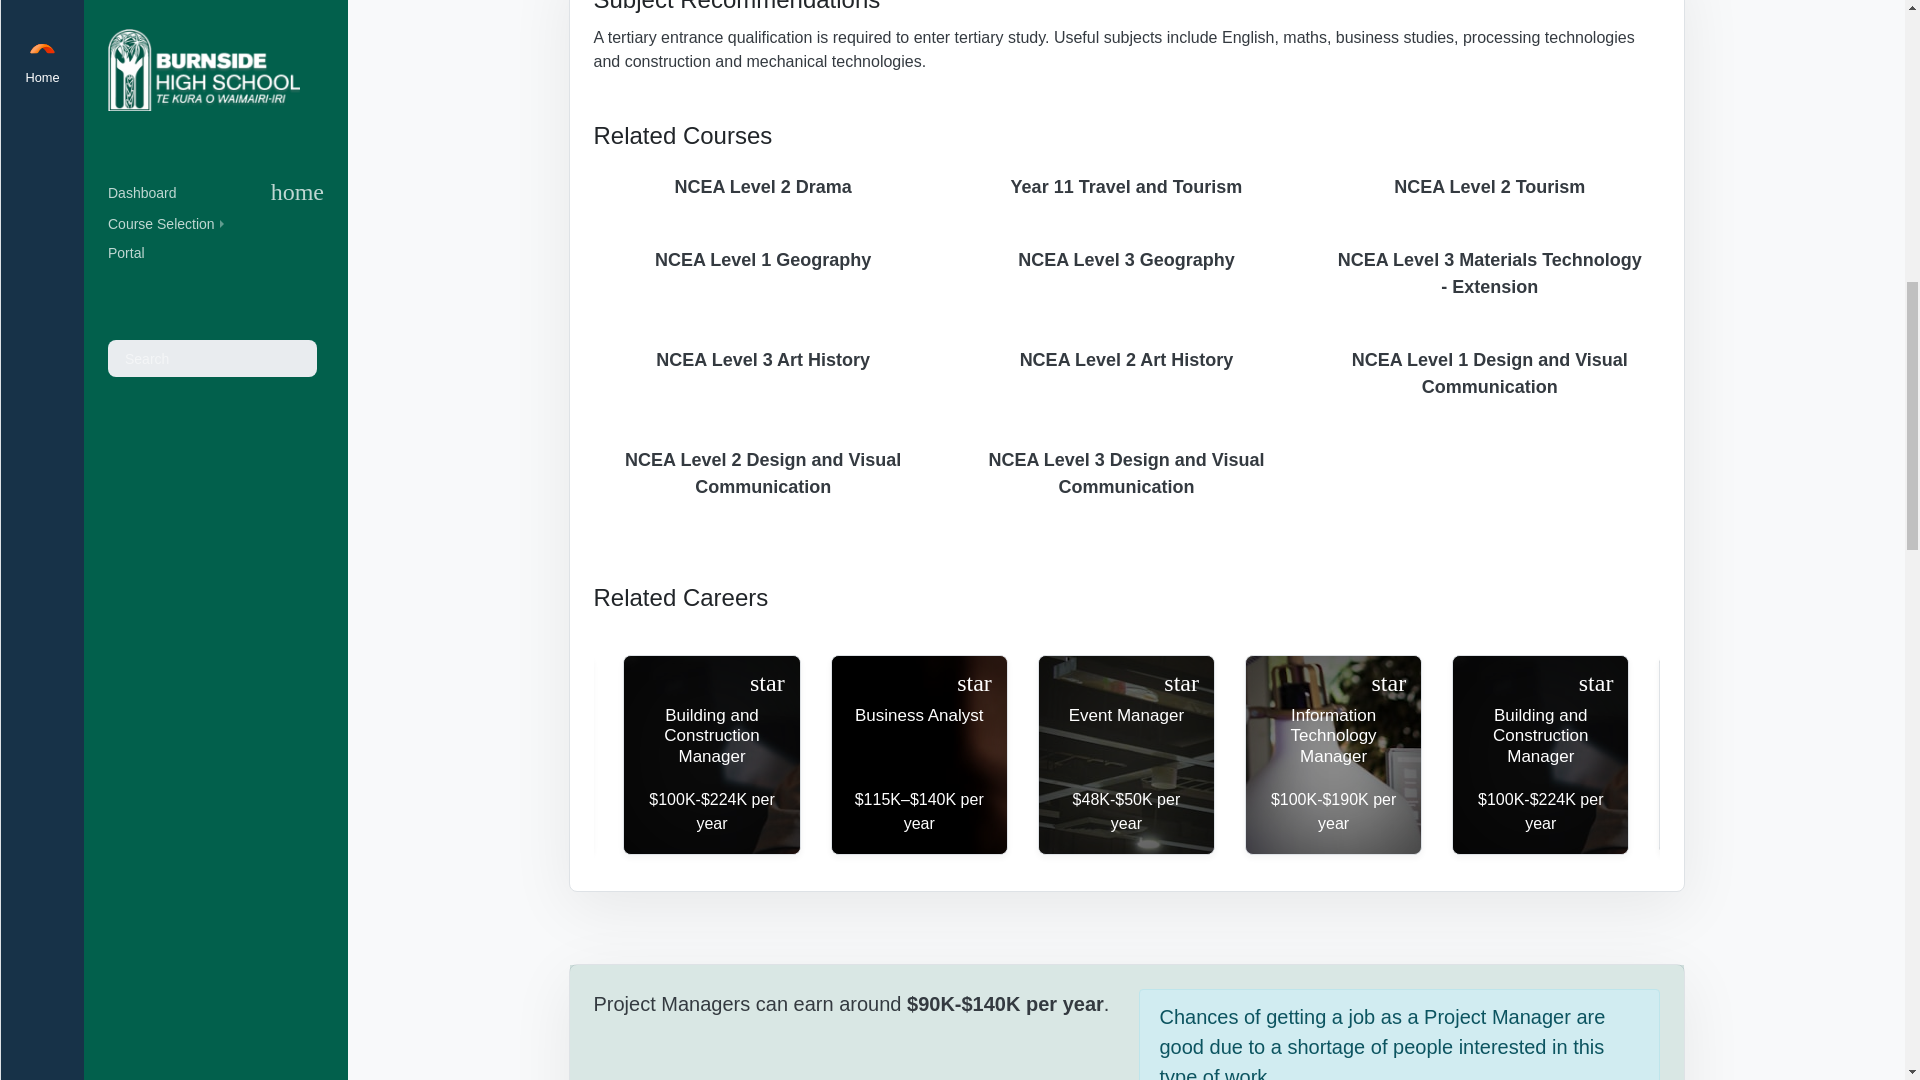 Image resolution: width=1920 pixels, height=1080 pixels. I want to click on star, so click(768, 684).